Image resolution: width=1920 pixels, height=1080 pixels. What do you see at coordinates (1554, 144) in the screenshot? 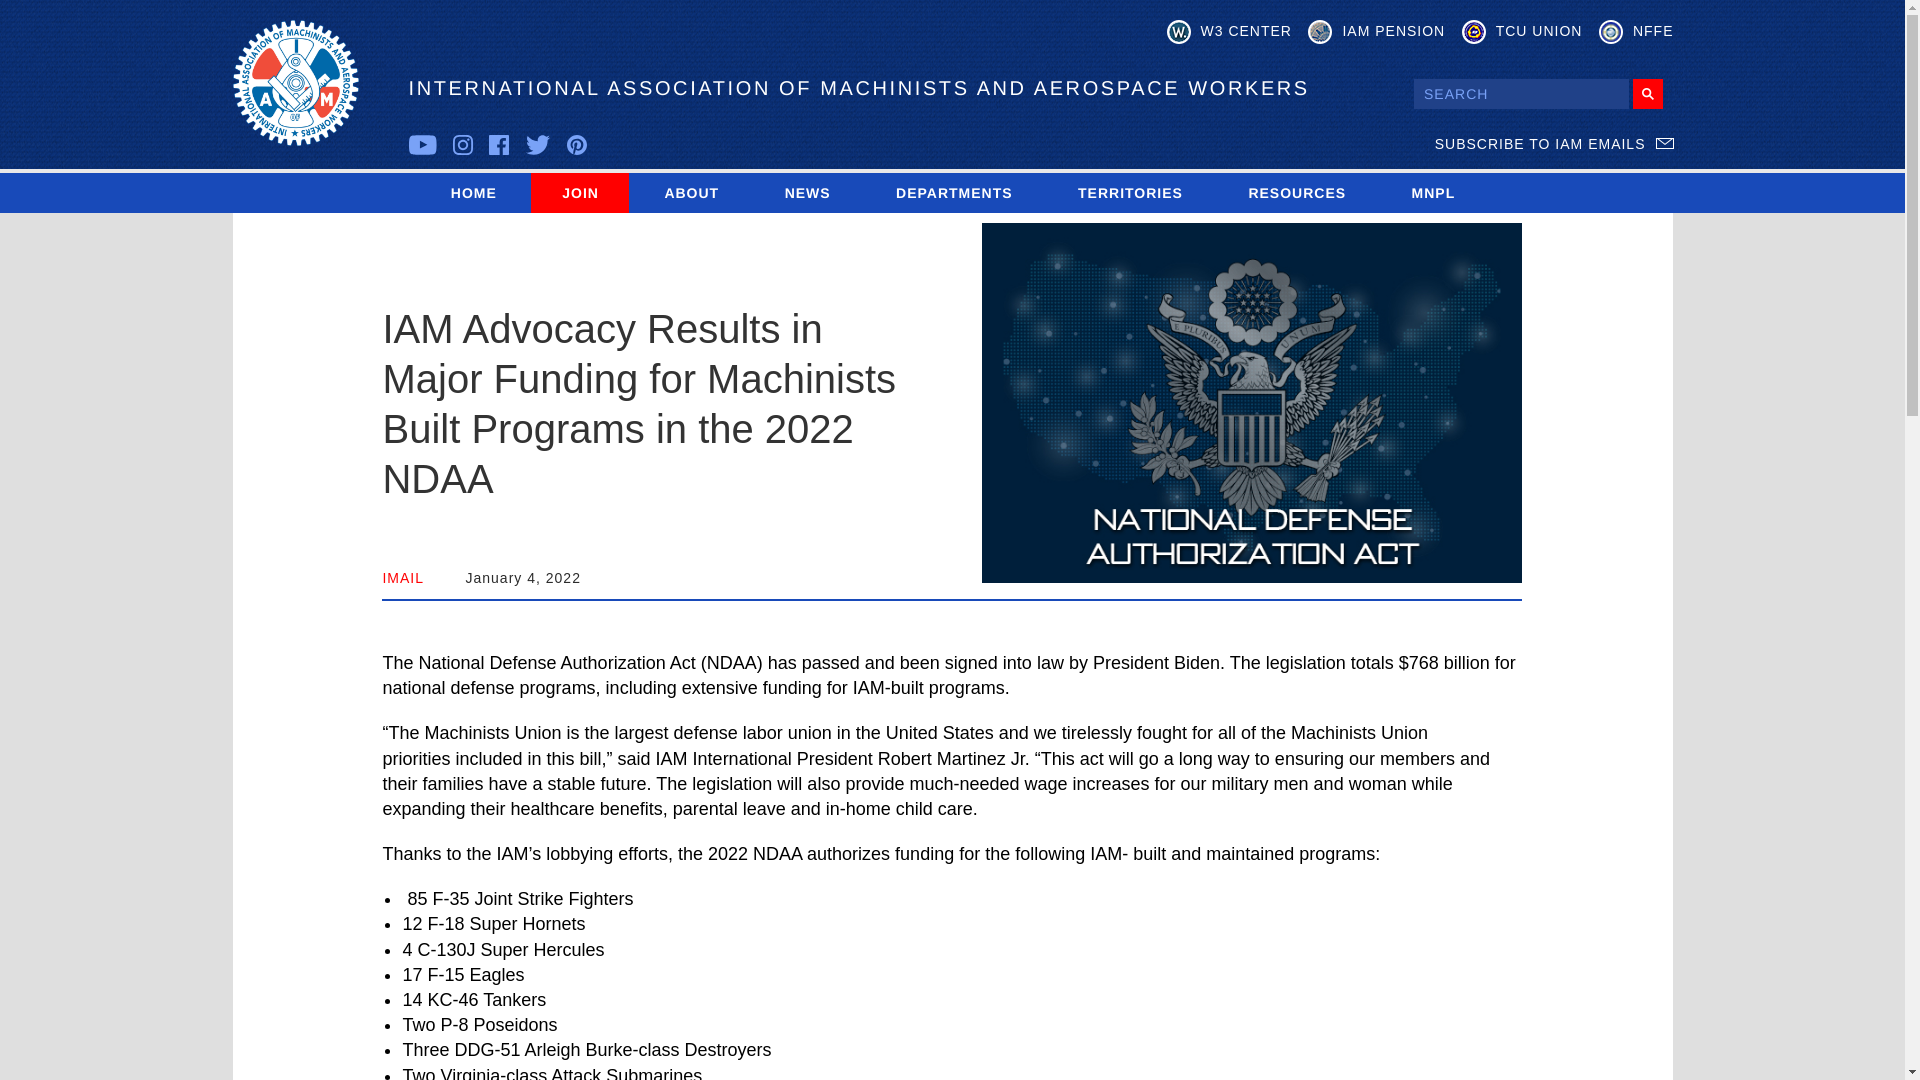
I see `SUBSCRIBE TO IAM EMAILS` at bounding box center [1554, 144].